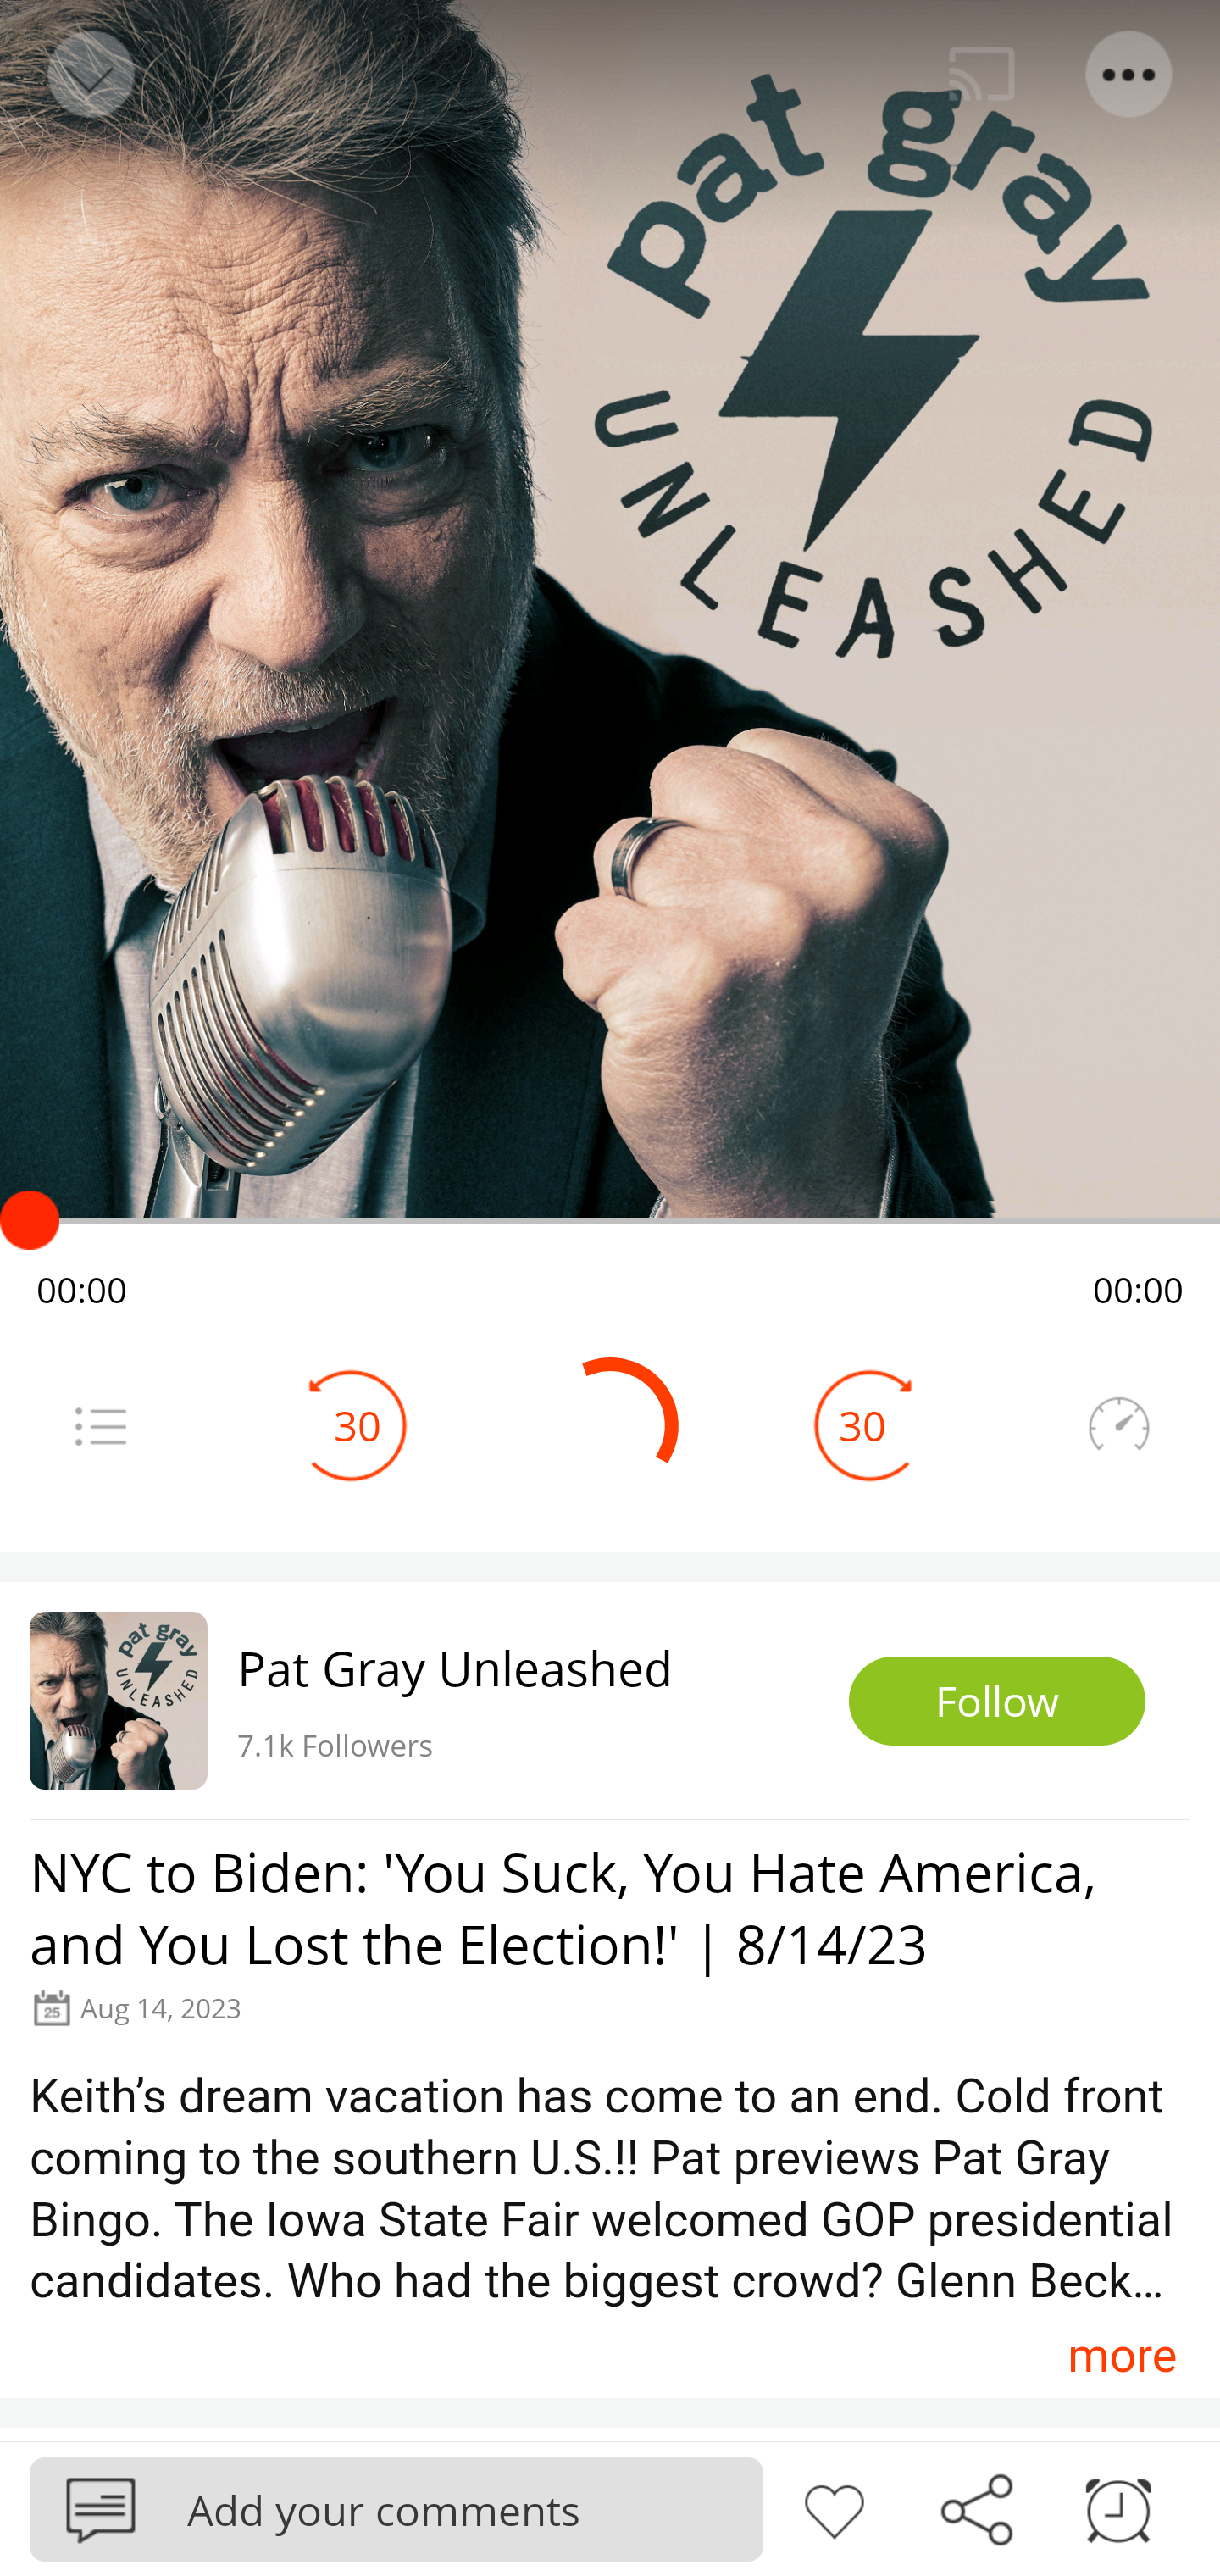 The width and height of the screenshot is (1220, 2576). Describe the element at coordinates (610, 1700) in the screenshot. I see `Pat Gray Unleashed 7.1k Followers Follow` at that location.